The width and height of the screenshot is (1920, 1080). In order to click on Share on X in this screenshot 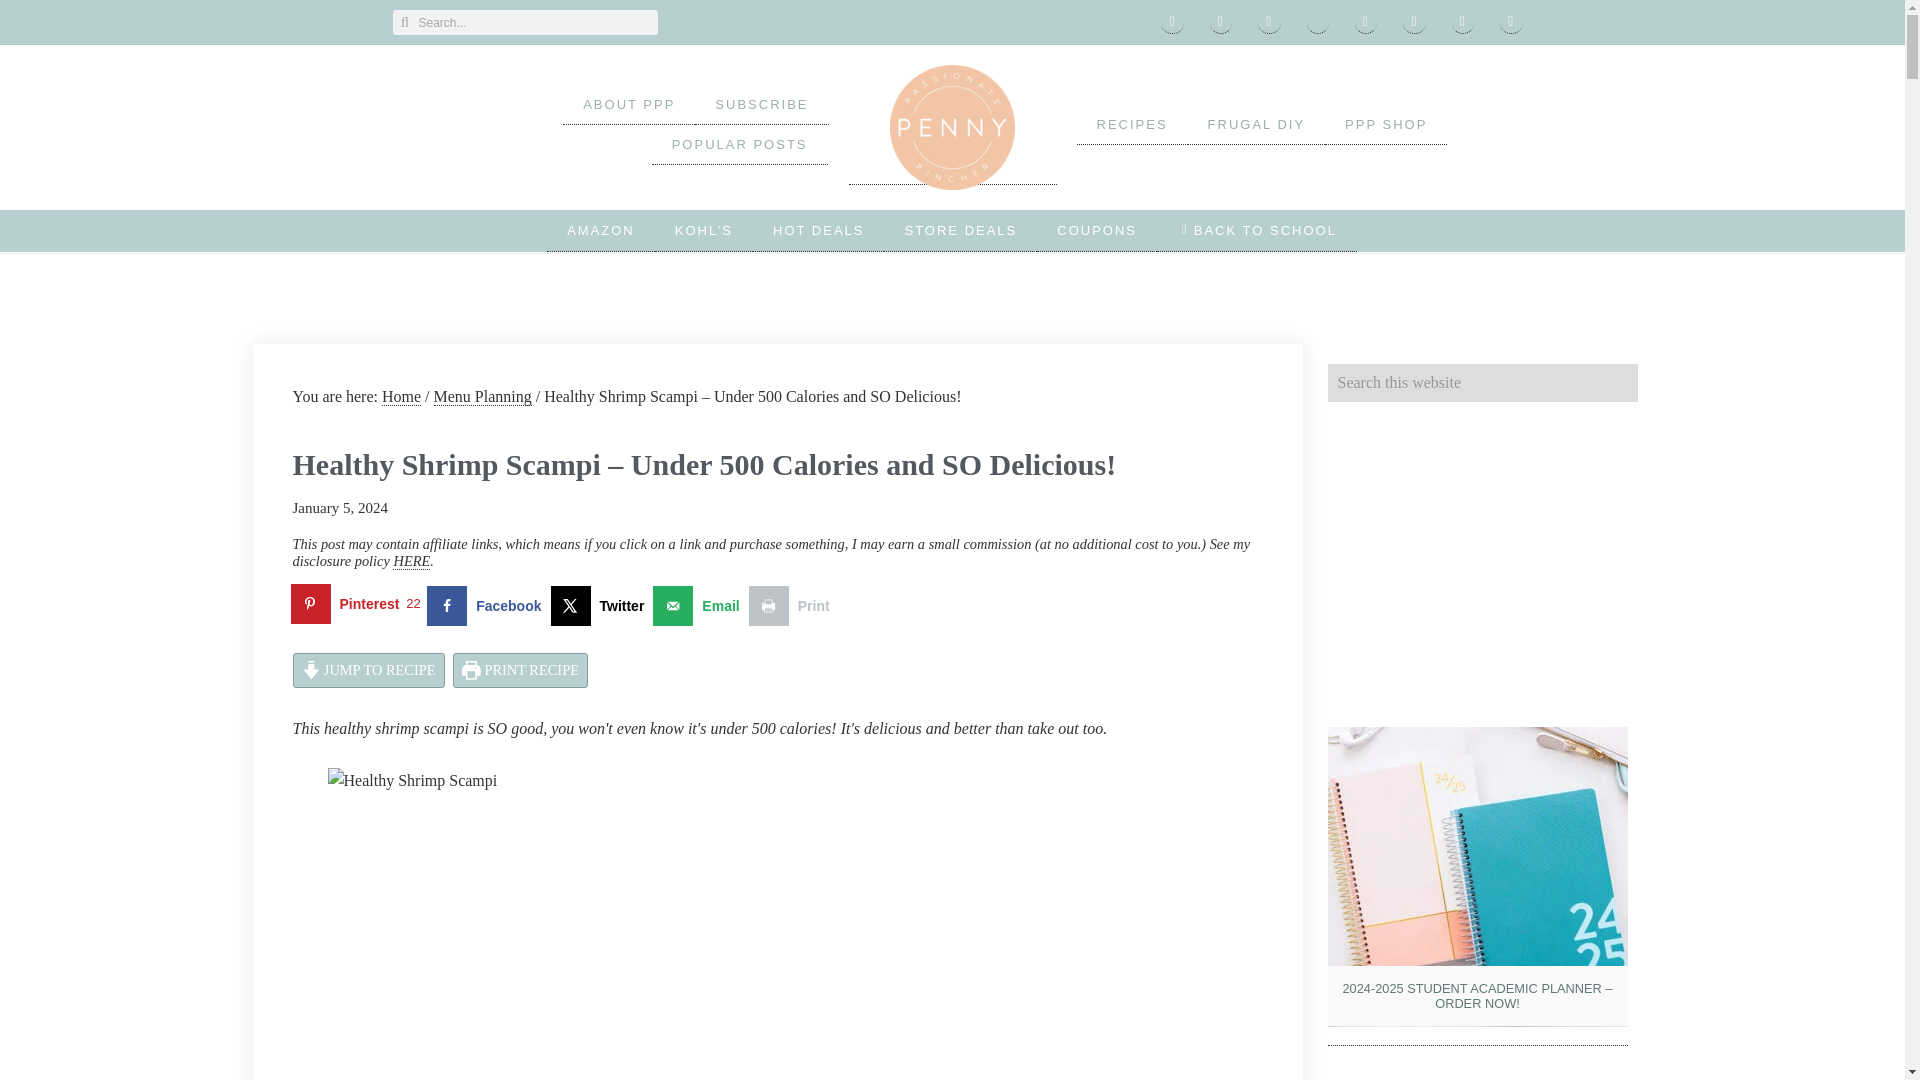, I will do `click(600, 606)`.